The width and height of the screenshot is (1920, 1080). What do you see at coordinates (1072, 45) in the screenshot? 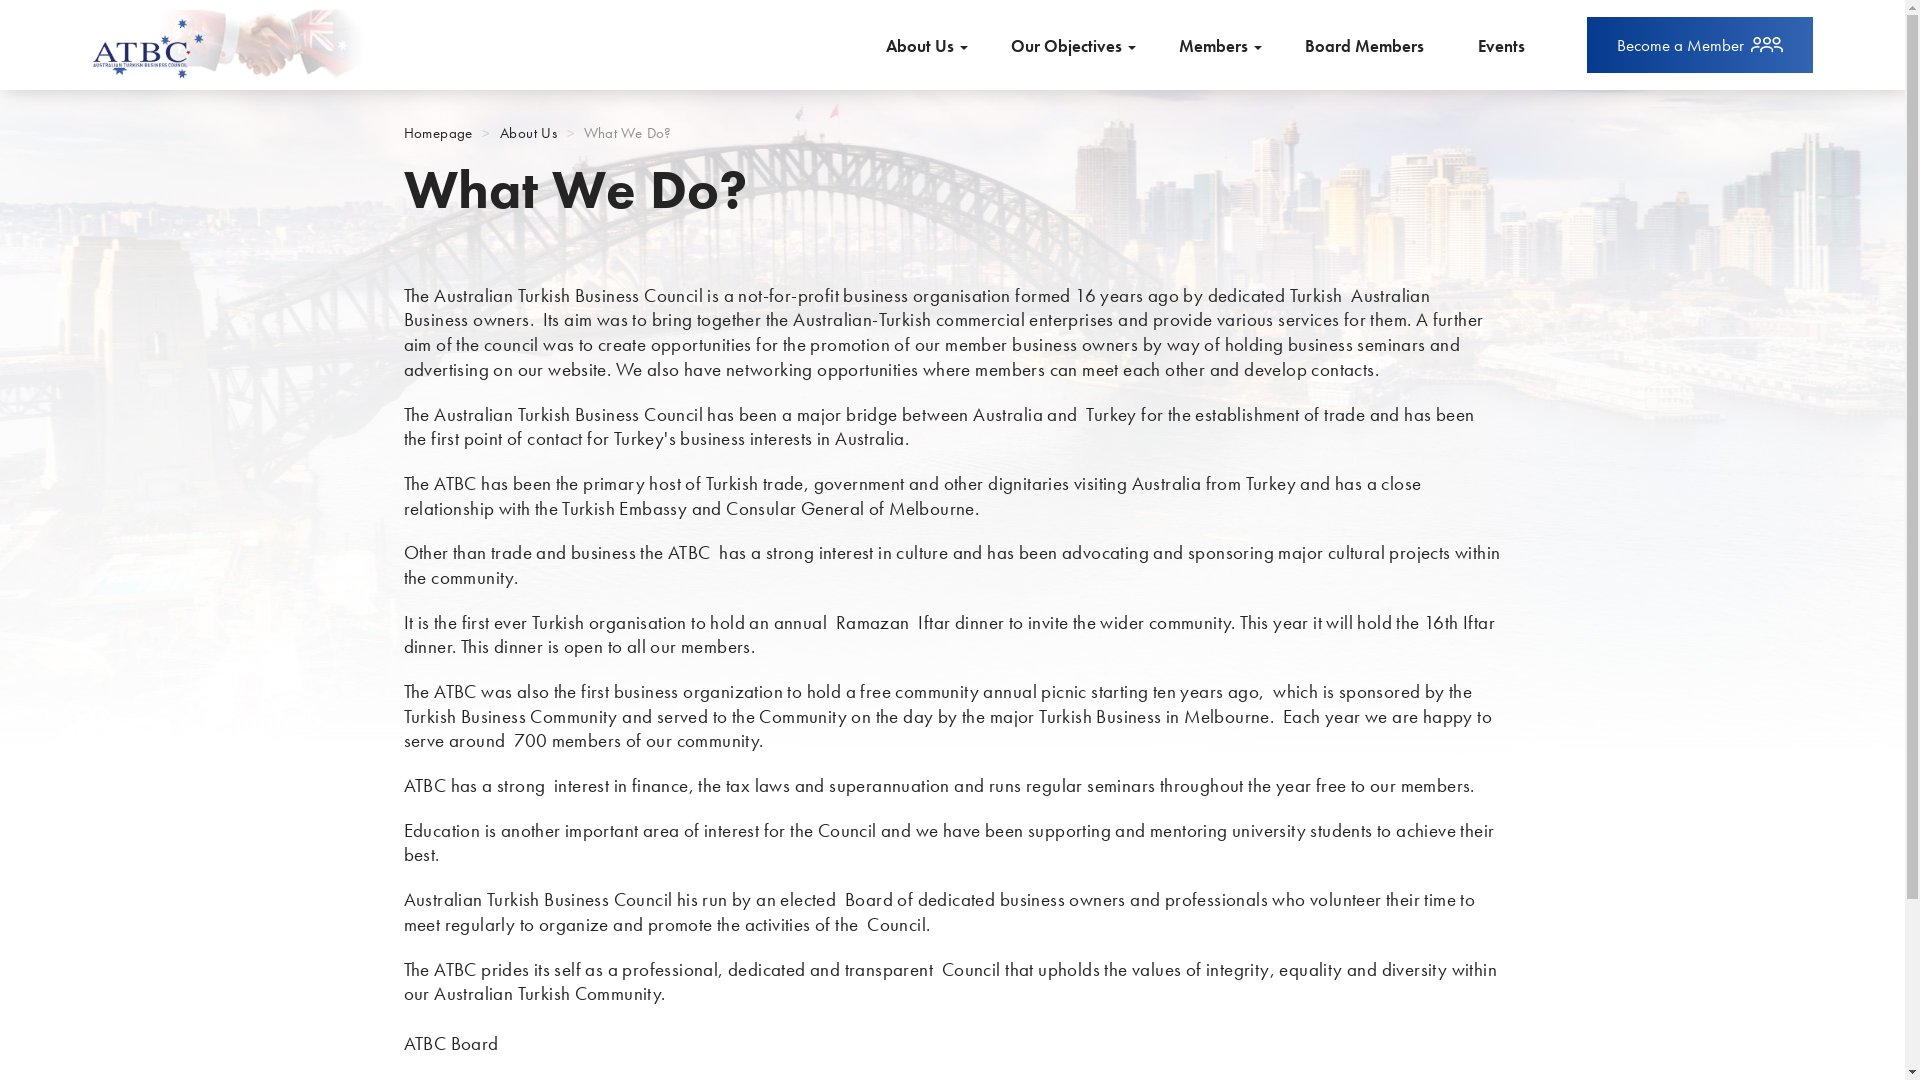
I see `Our Objectives` at bounding box center [1072, 45].